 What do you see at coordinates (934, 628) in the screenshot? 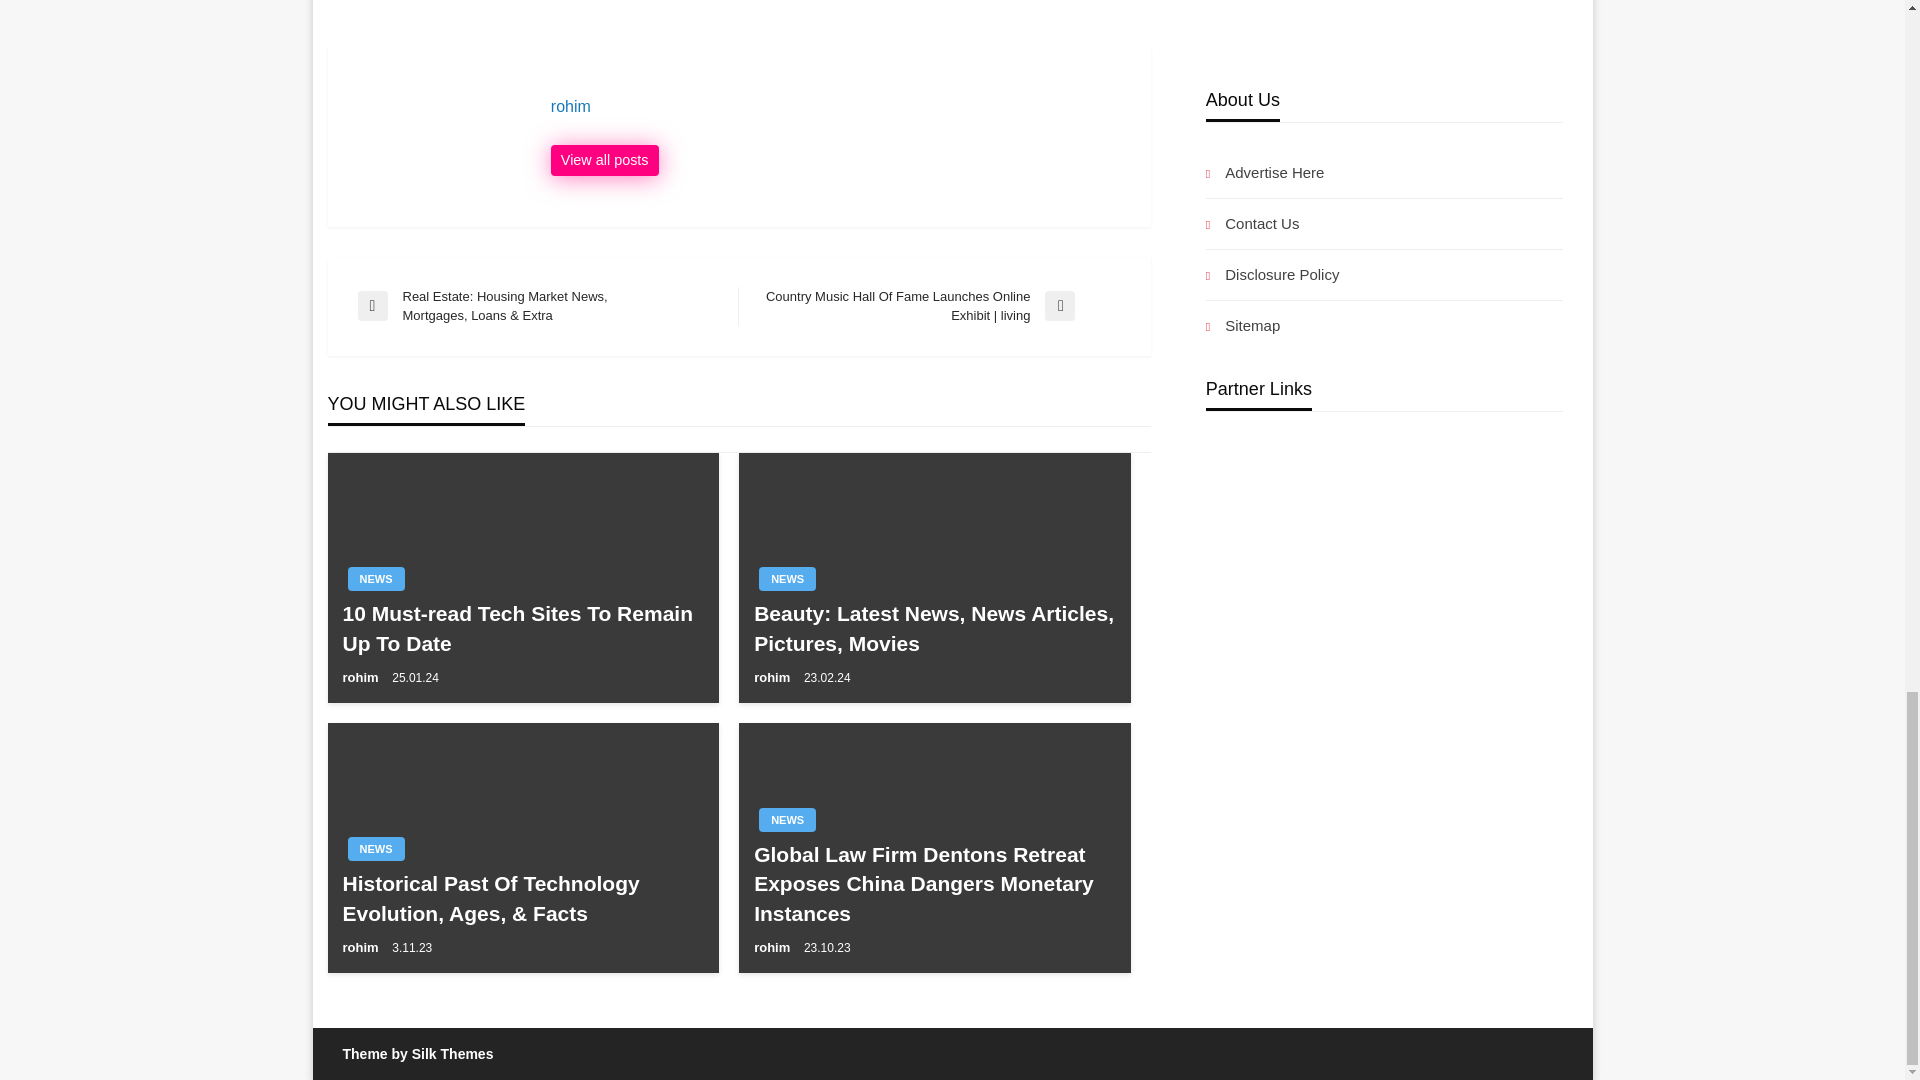
I see `Beauty: Latest News, News Articles, Pictures, Movies` at bounding box center [934, 628].